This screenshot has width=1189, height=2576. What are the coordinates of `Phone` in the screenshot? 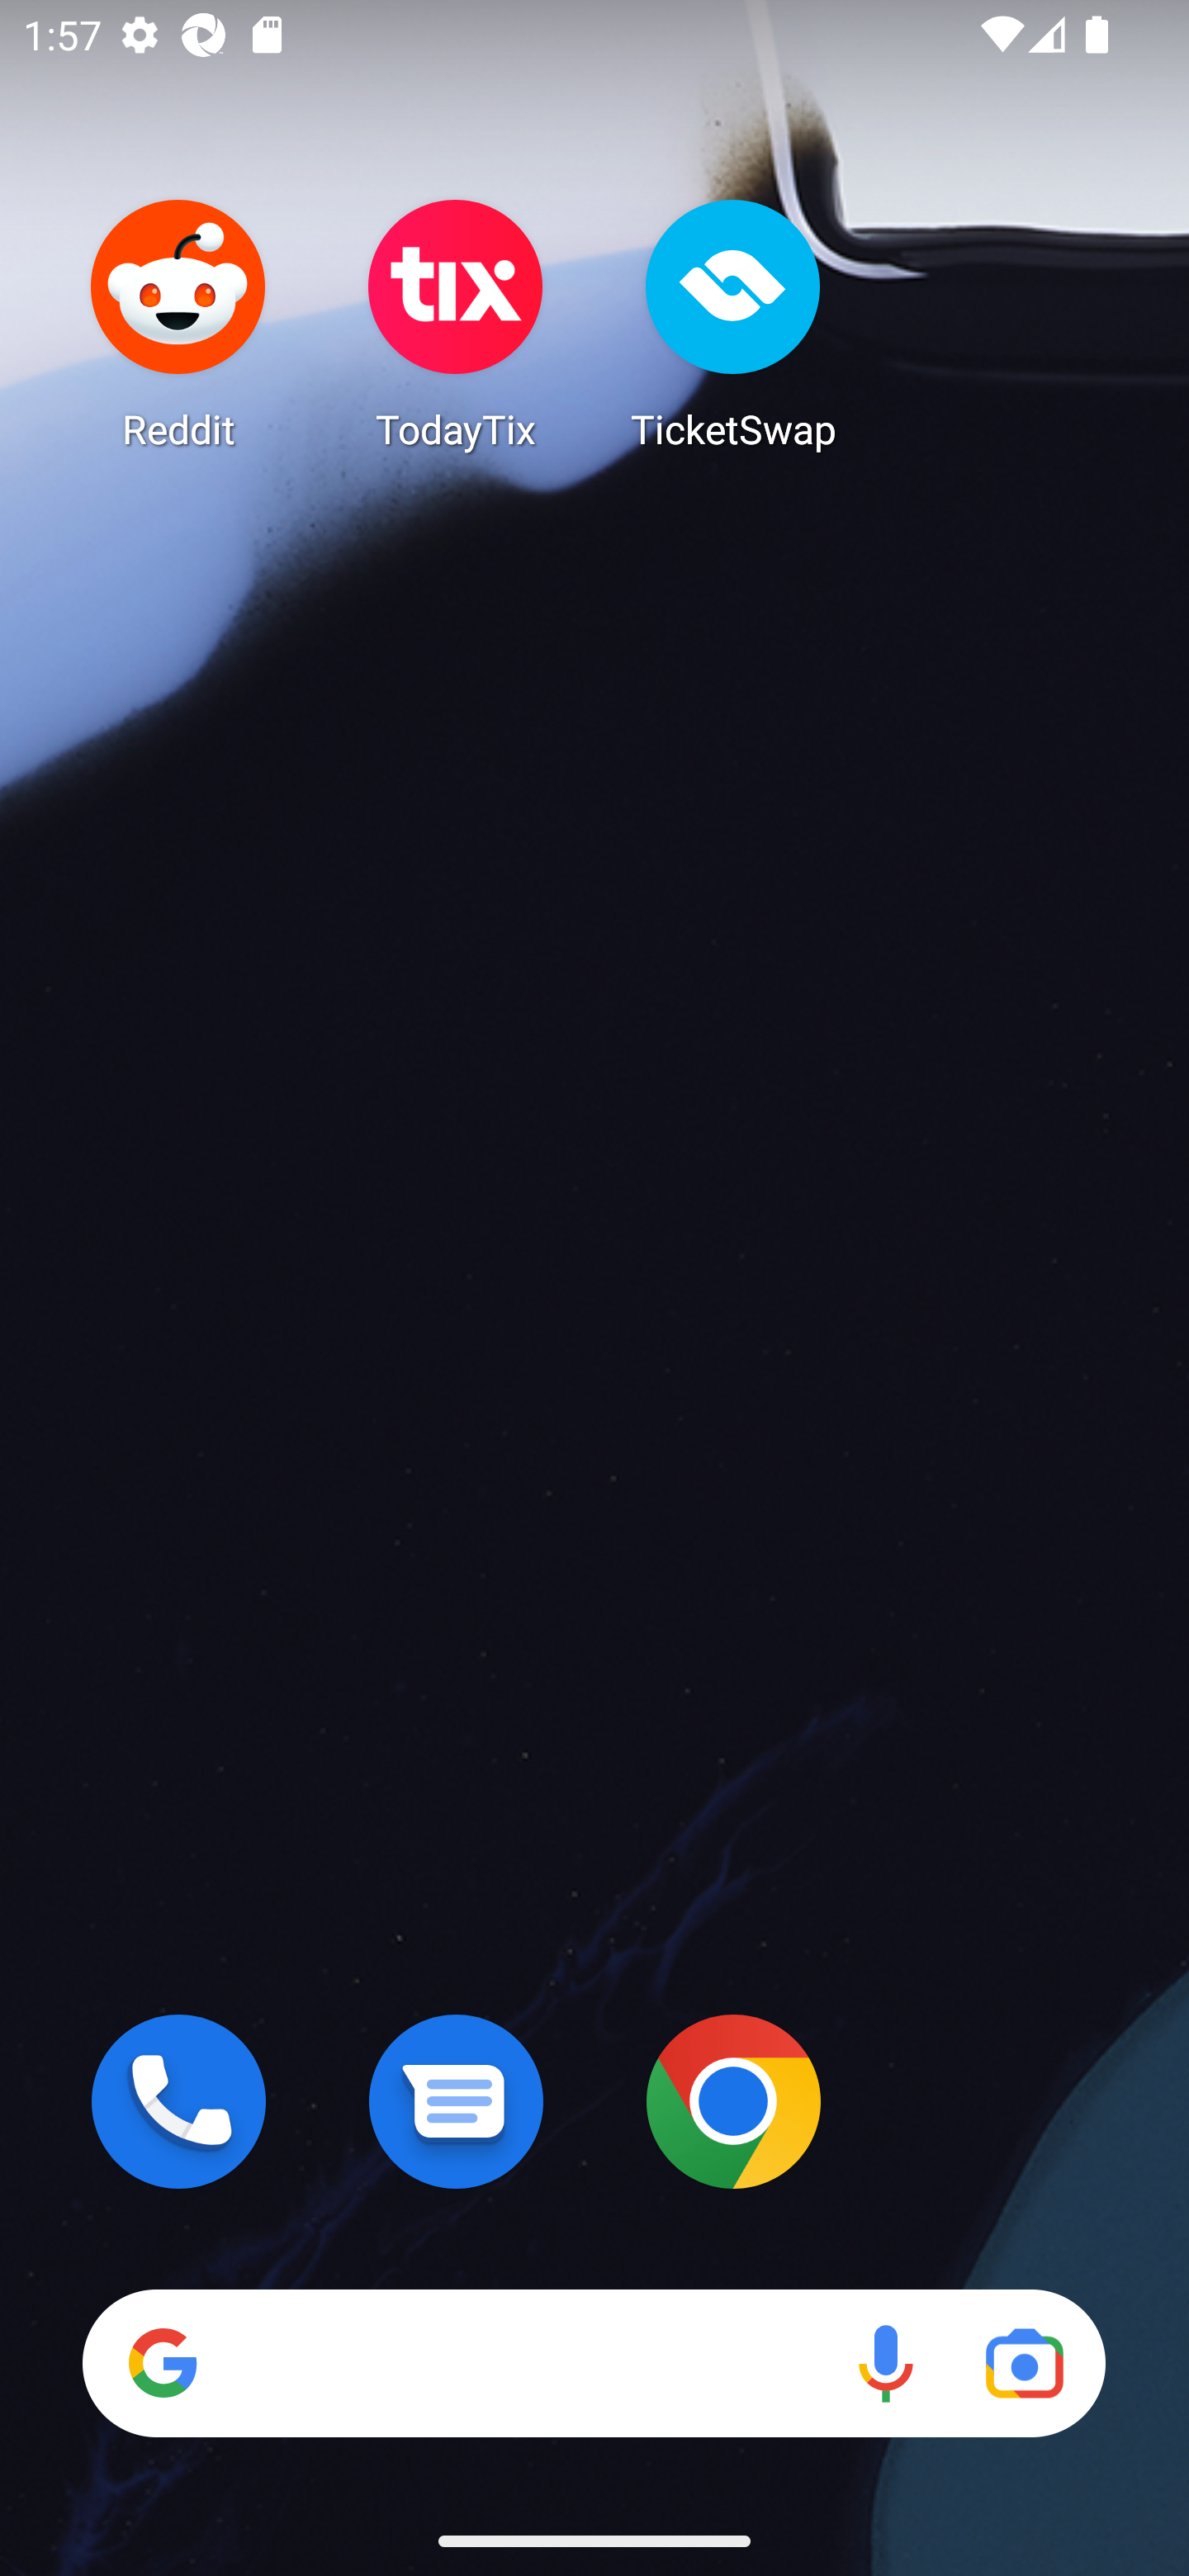 It's located at (178, 2101).